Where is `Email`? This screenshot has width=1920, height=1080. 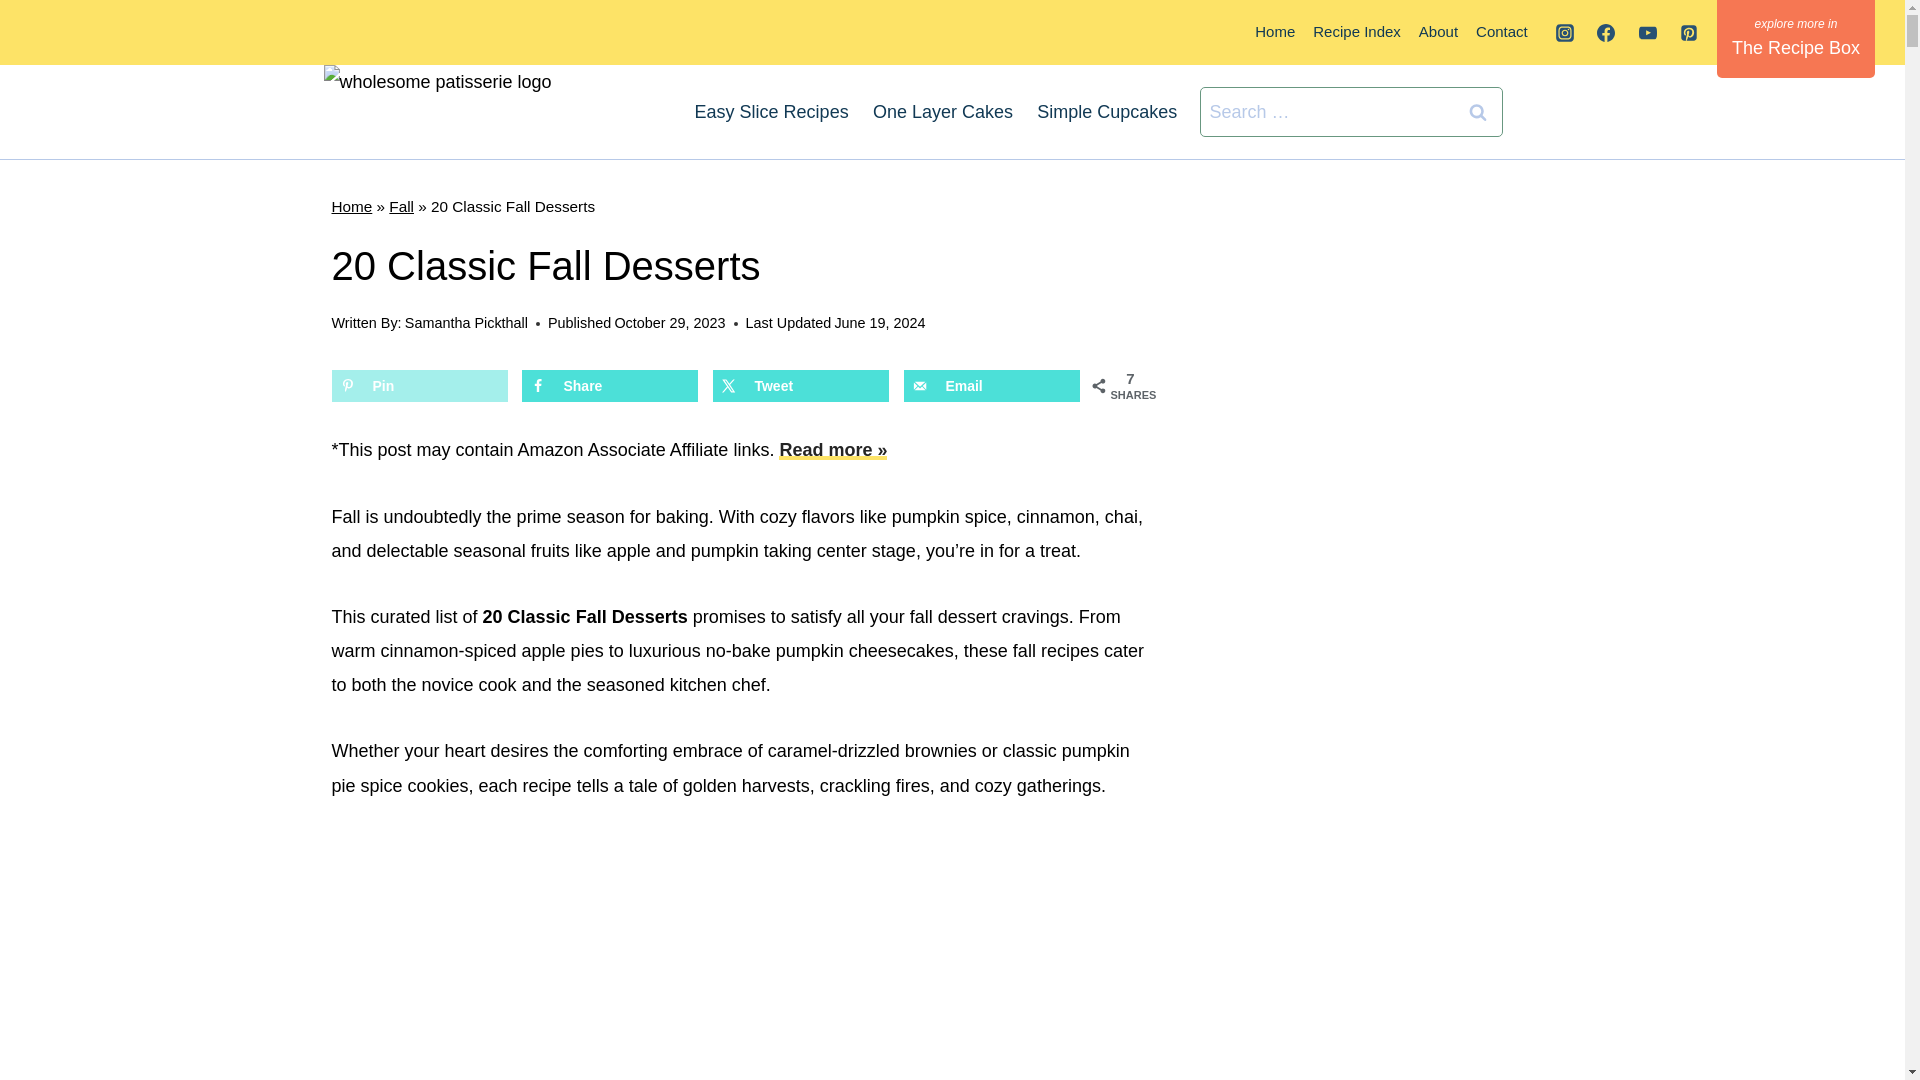
Email is located at coordinates (992, 386).